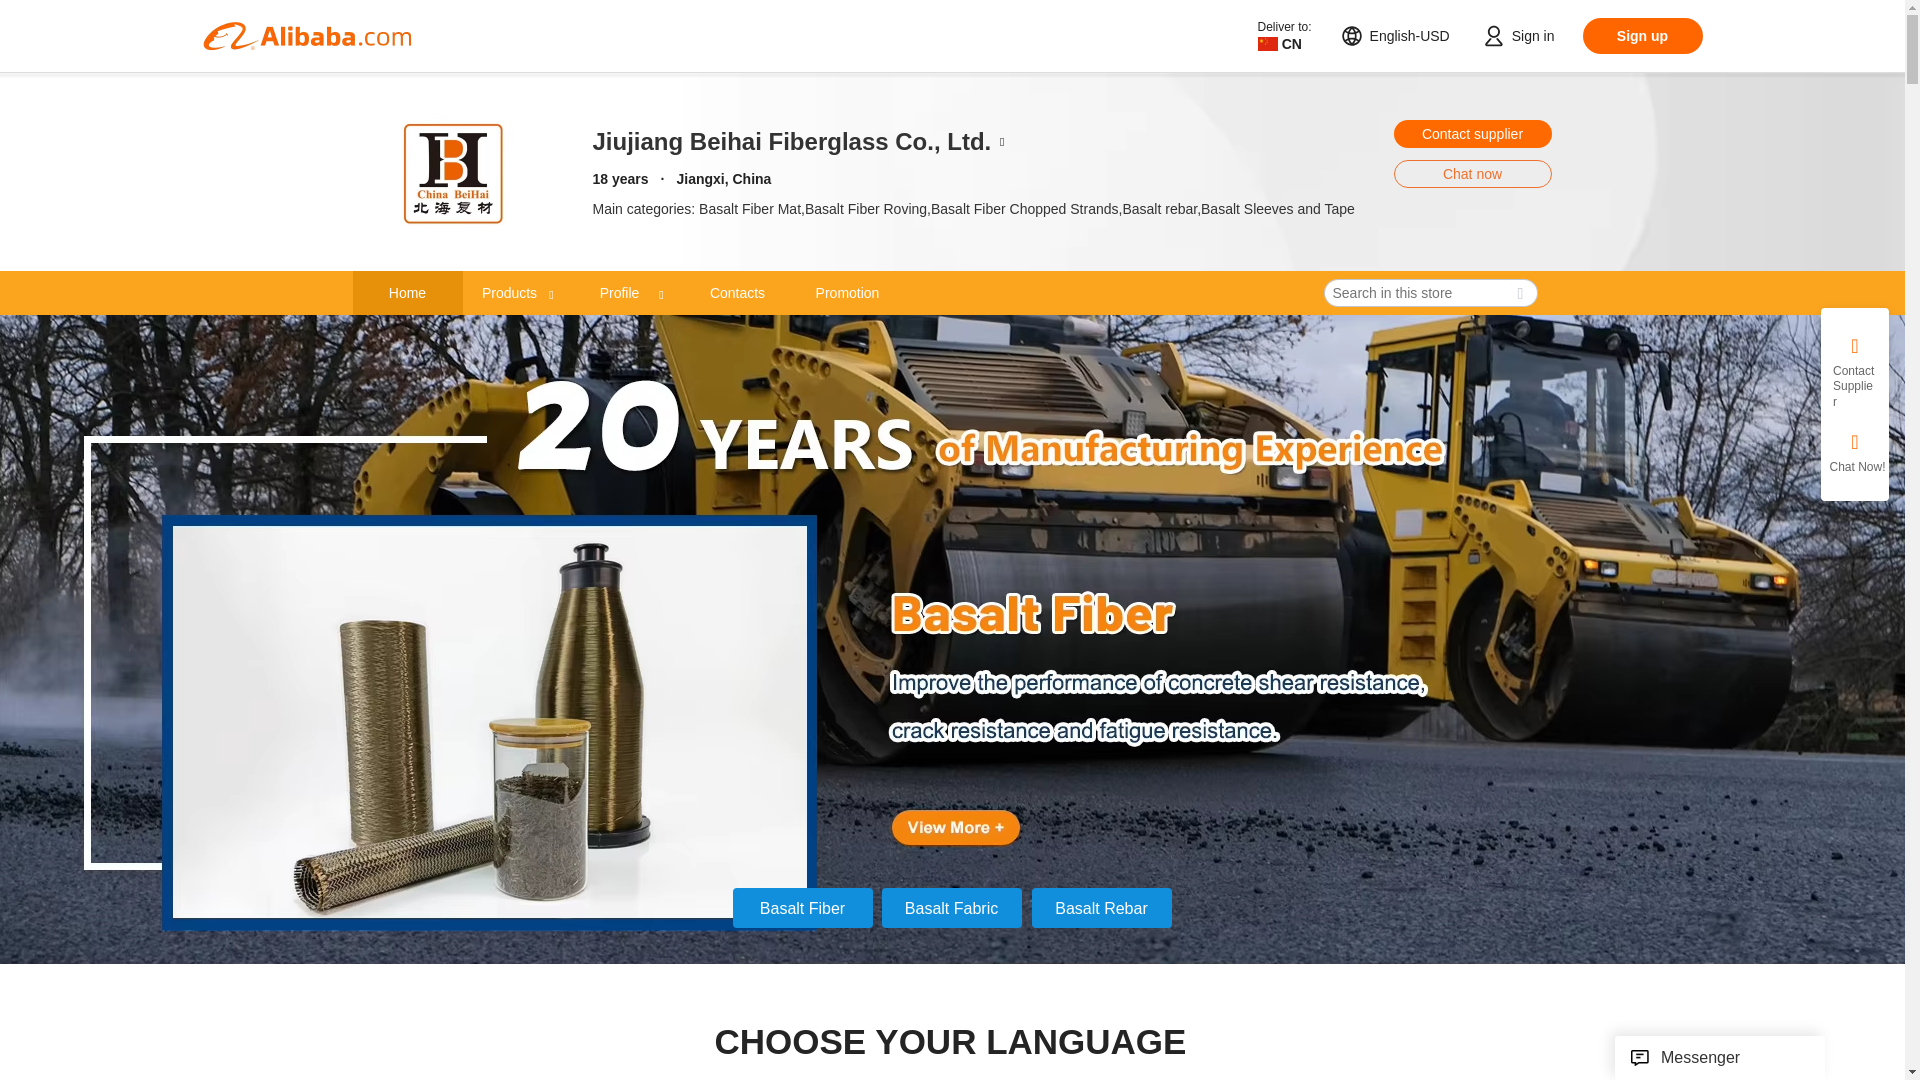  I want to click on Home, so click(408, 292).